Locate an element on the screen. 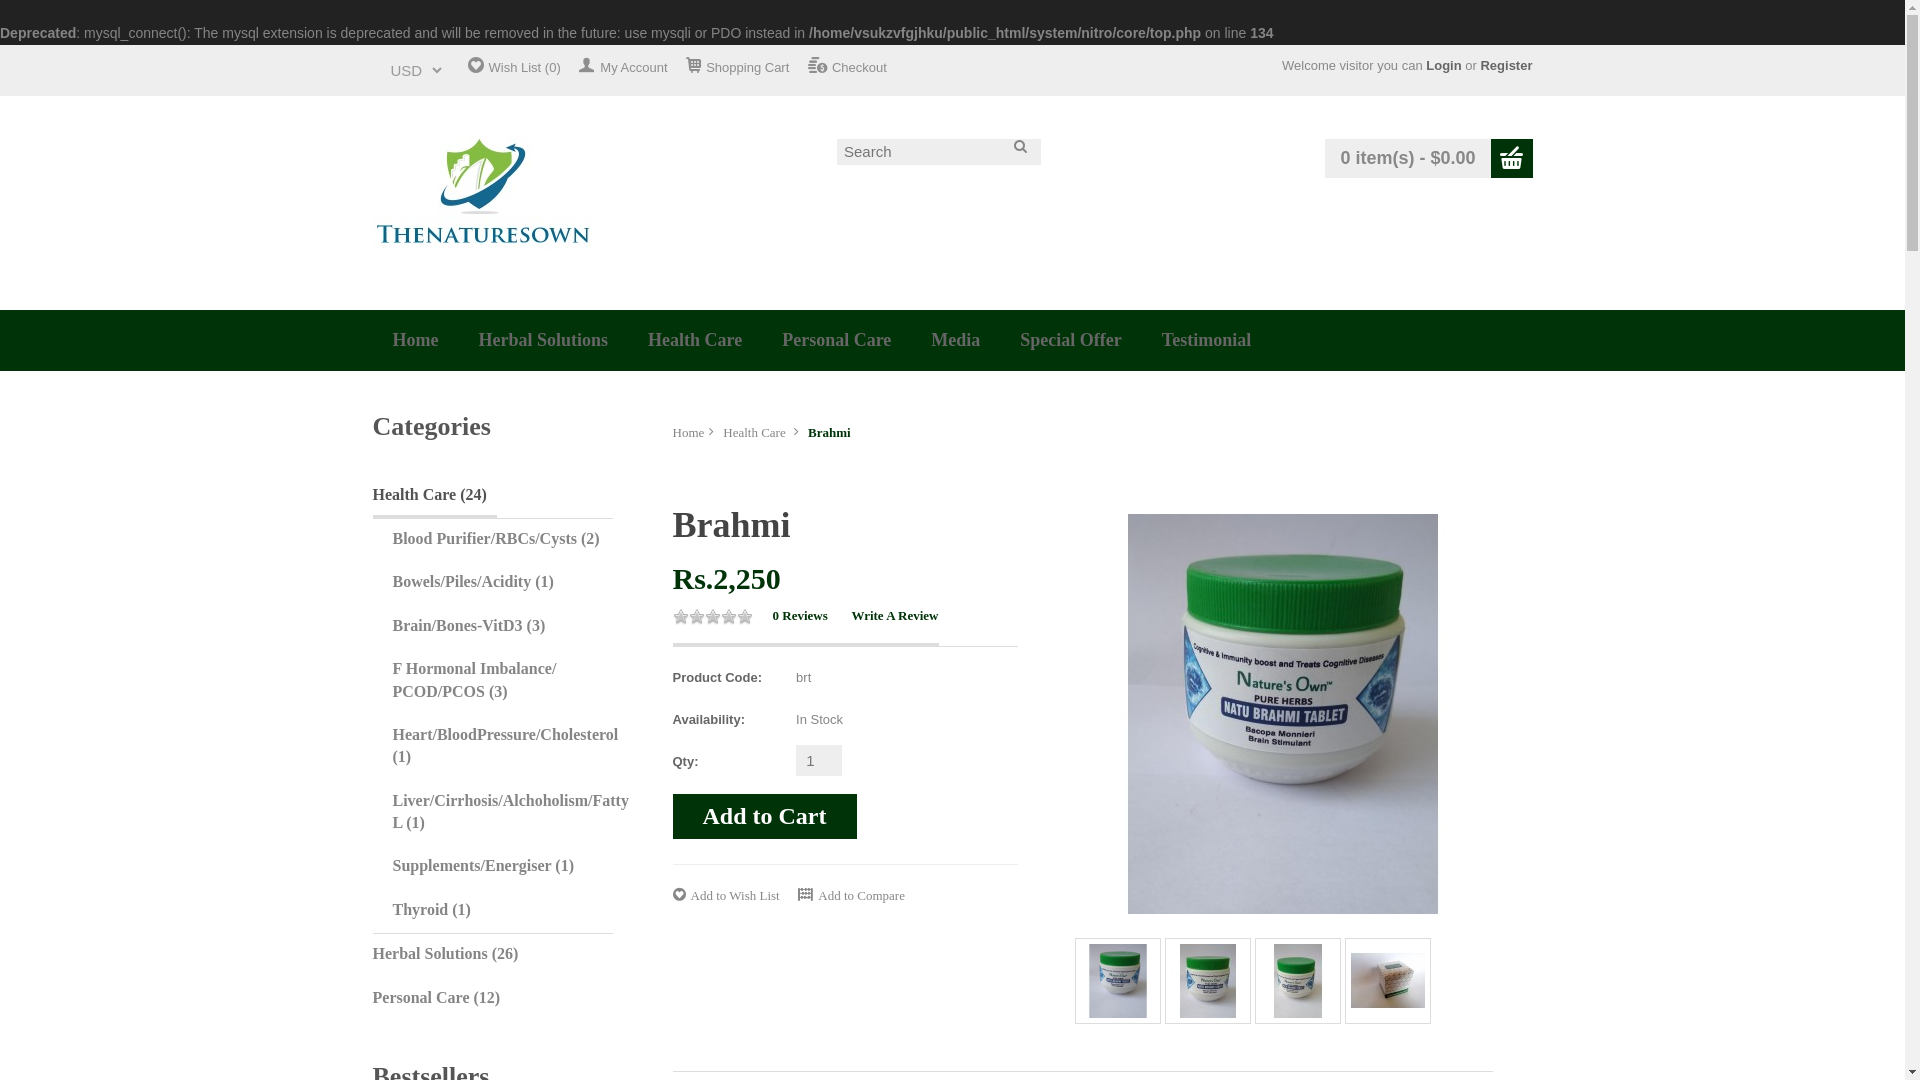  Login is located at coordinates (1444, 66).